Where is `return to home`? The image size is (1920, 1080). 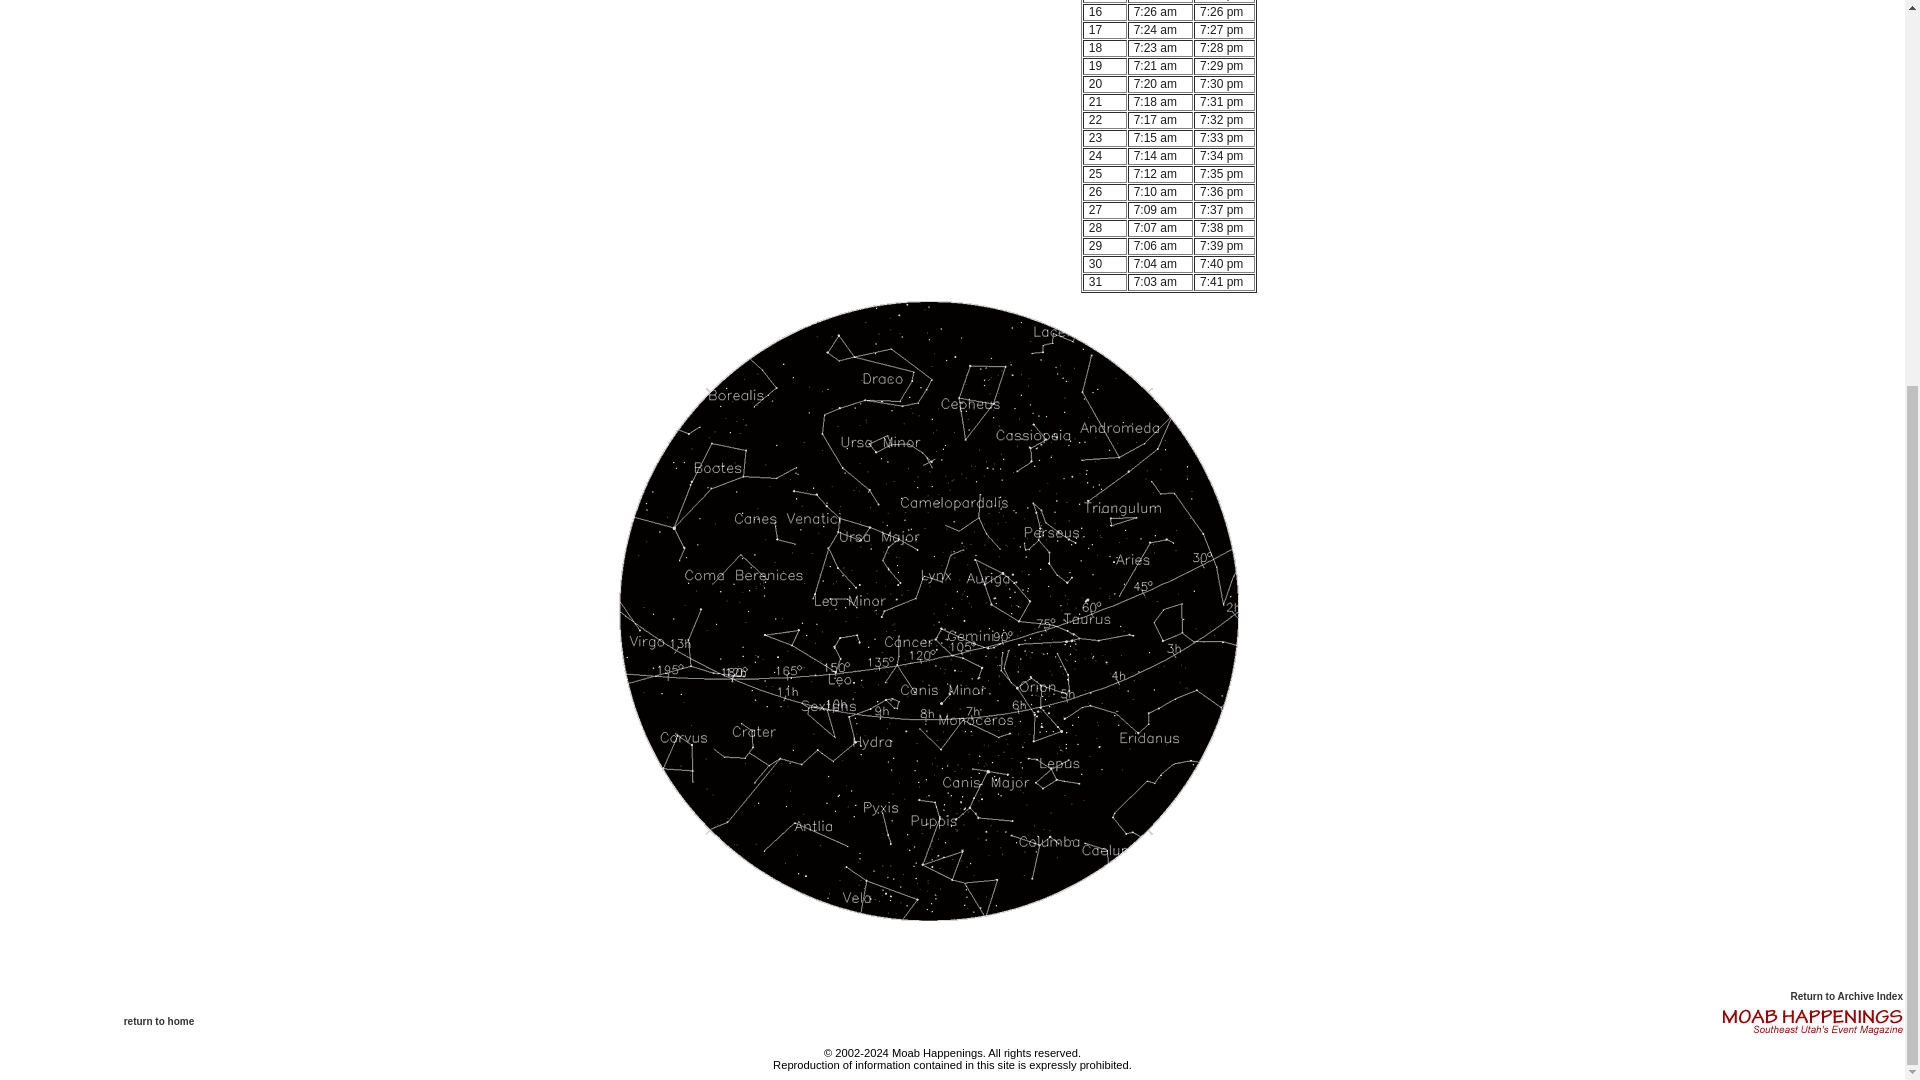 return to home is located at coordinates (160, 1022).